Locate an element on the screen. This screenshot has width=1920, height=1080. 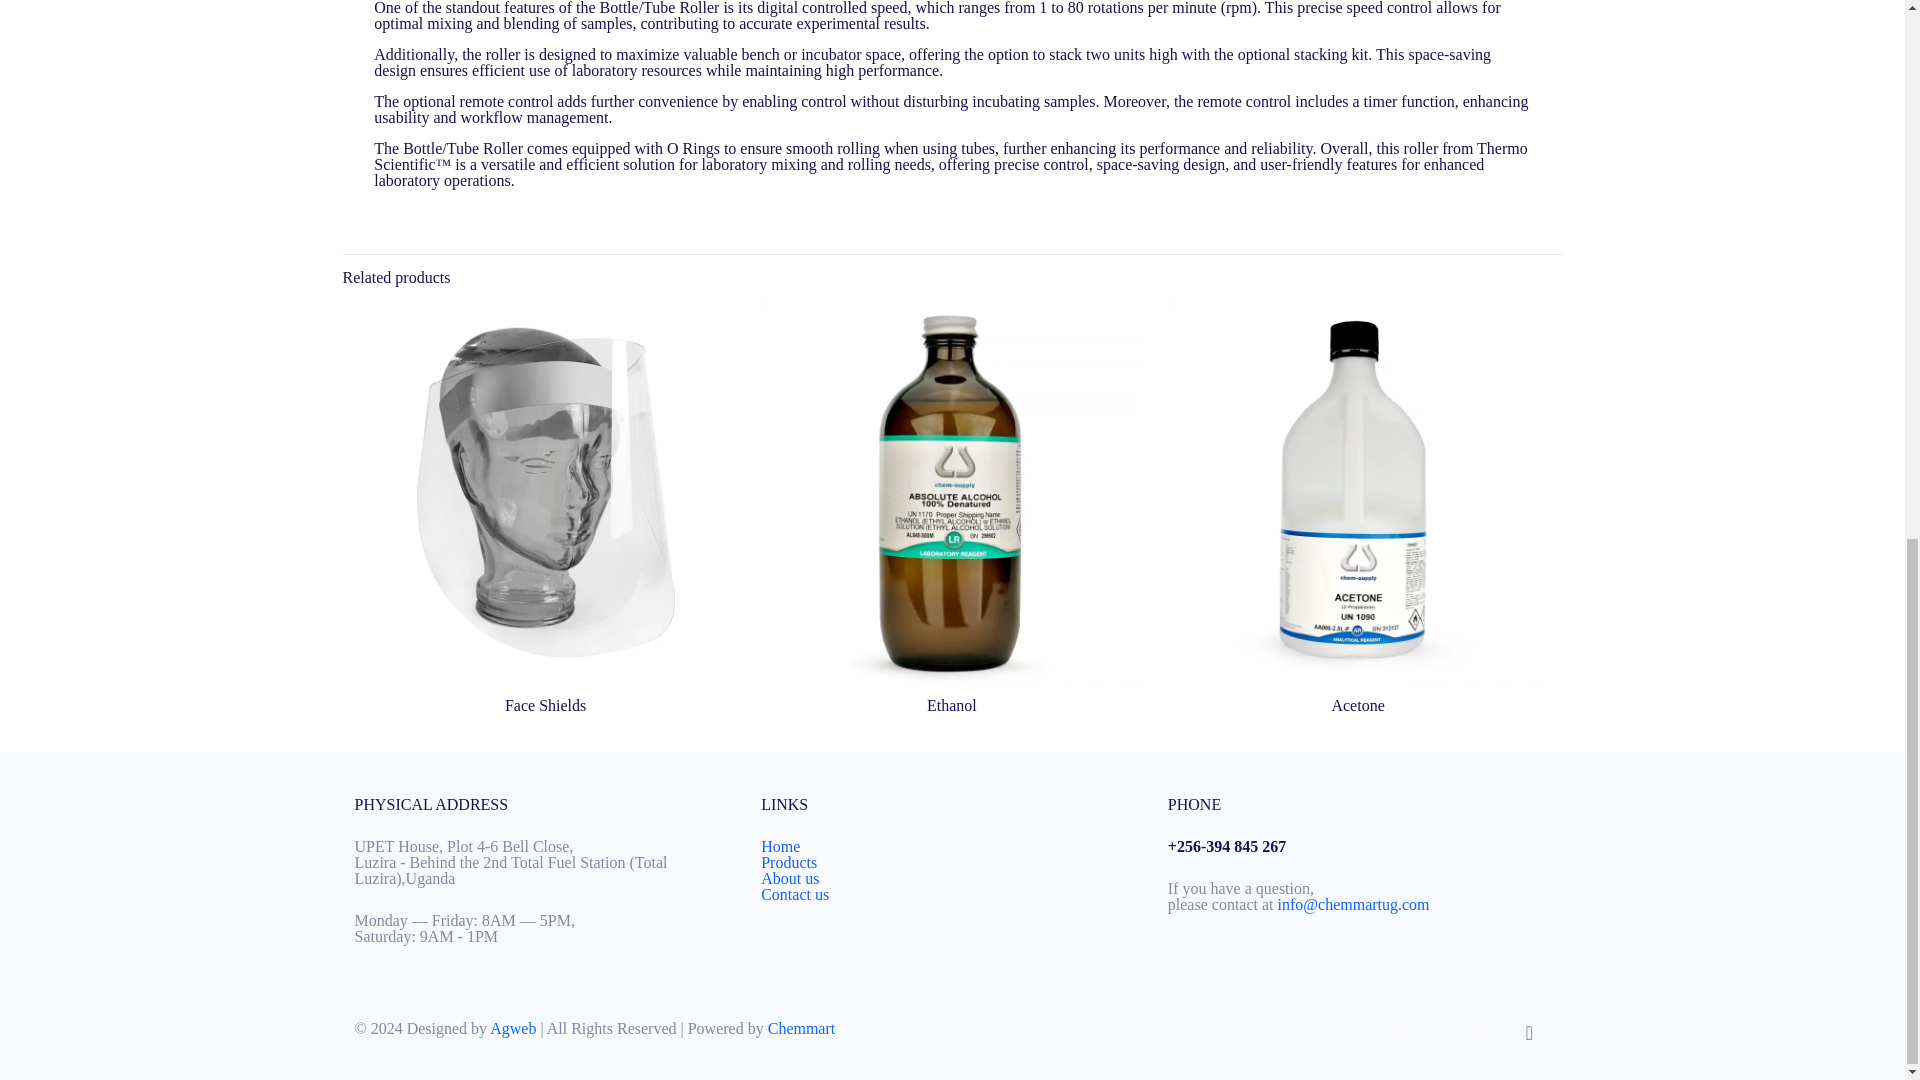
LinkedIn is located at coordinates (1458, 1028).